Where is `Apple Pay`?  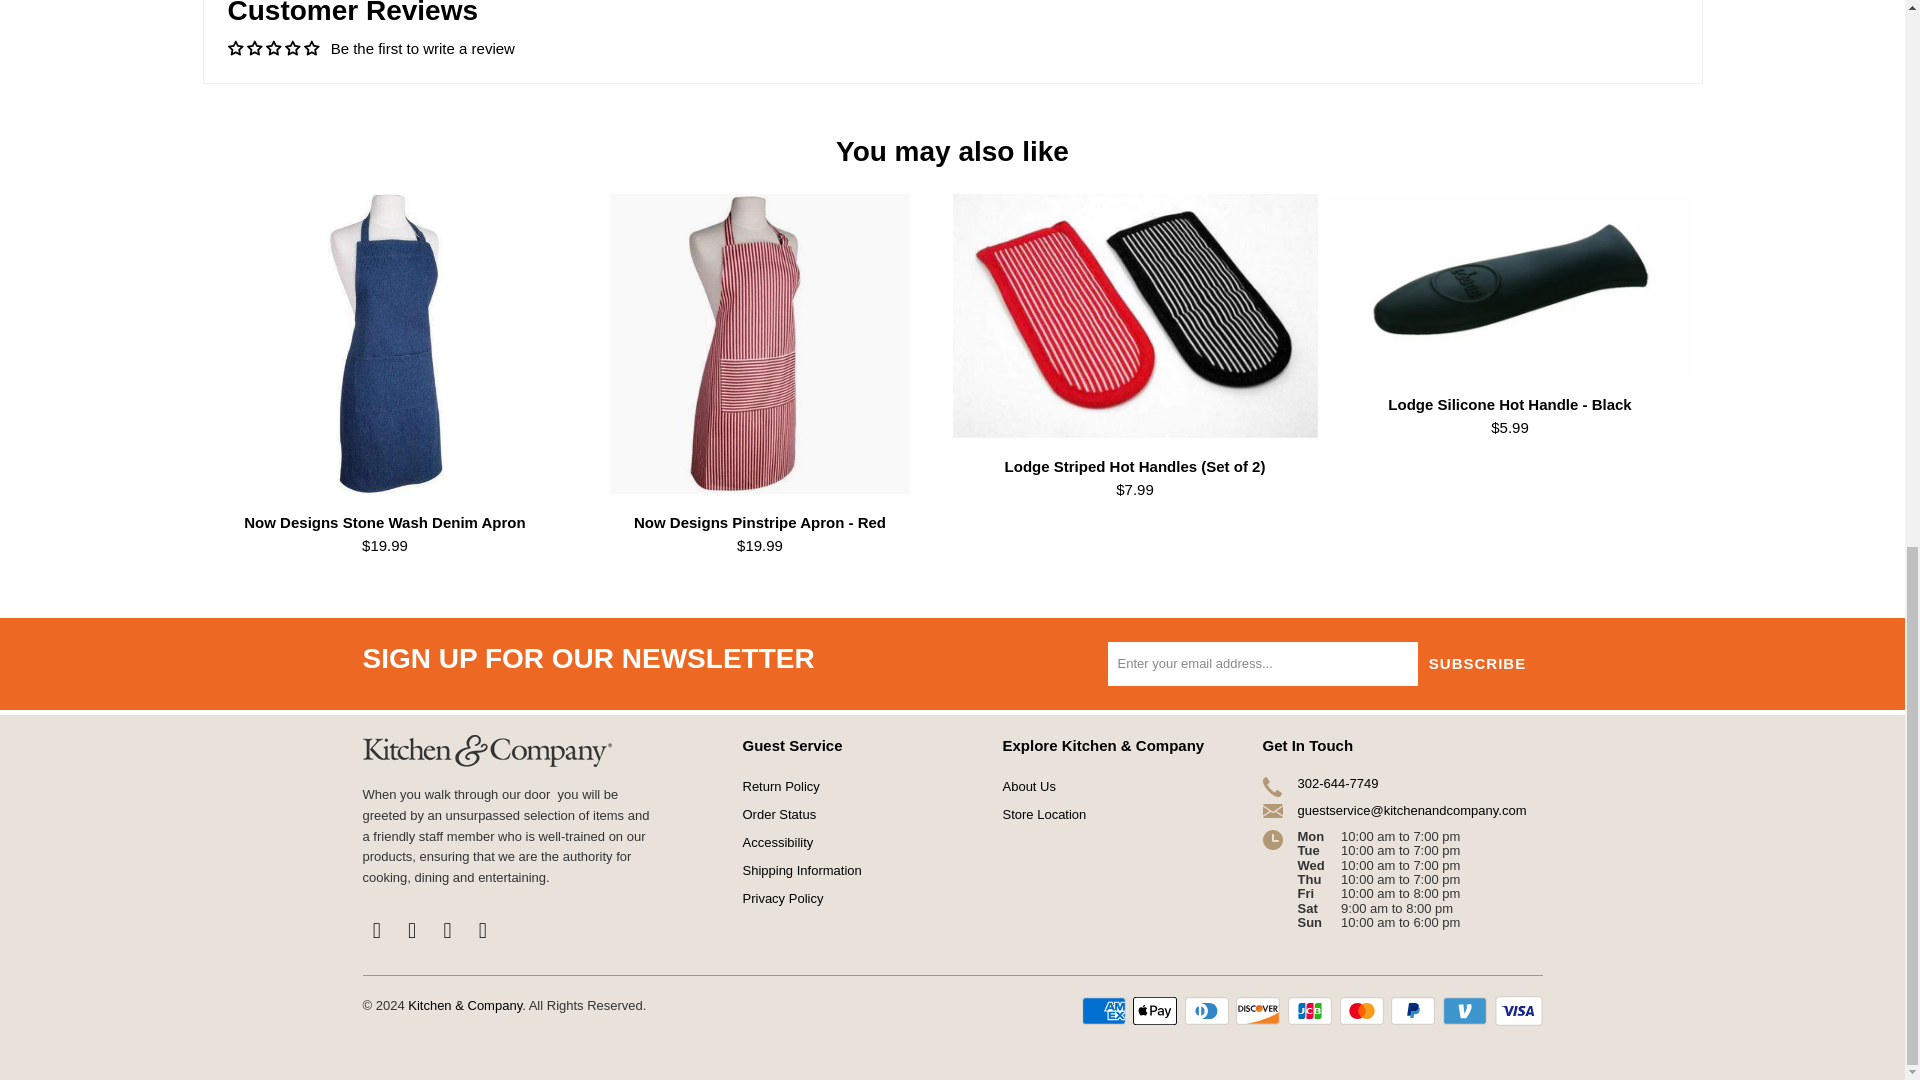
Apple Pay is located at coordinates (1156, 1010).